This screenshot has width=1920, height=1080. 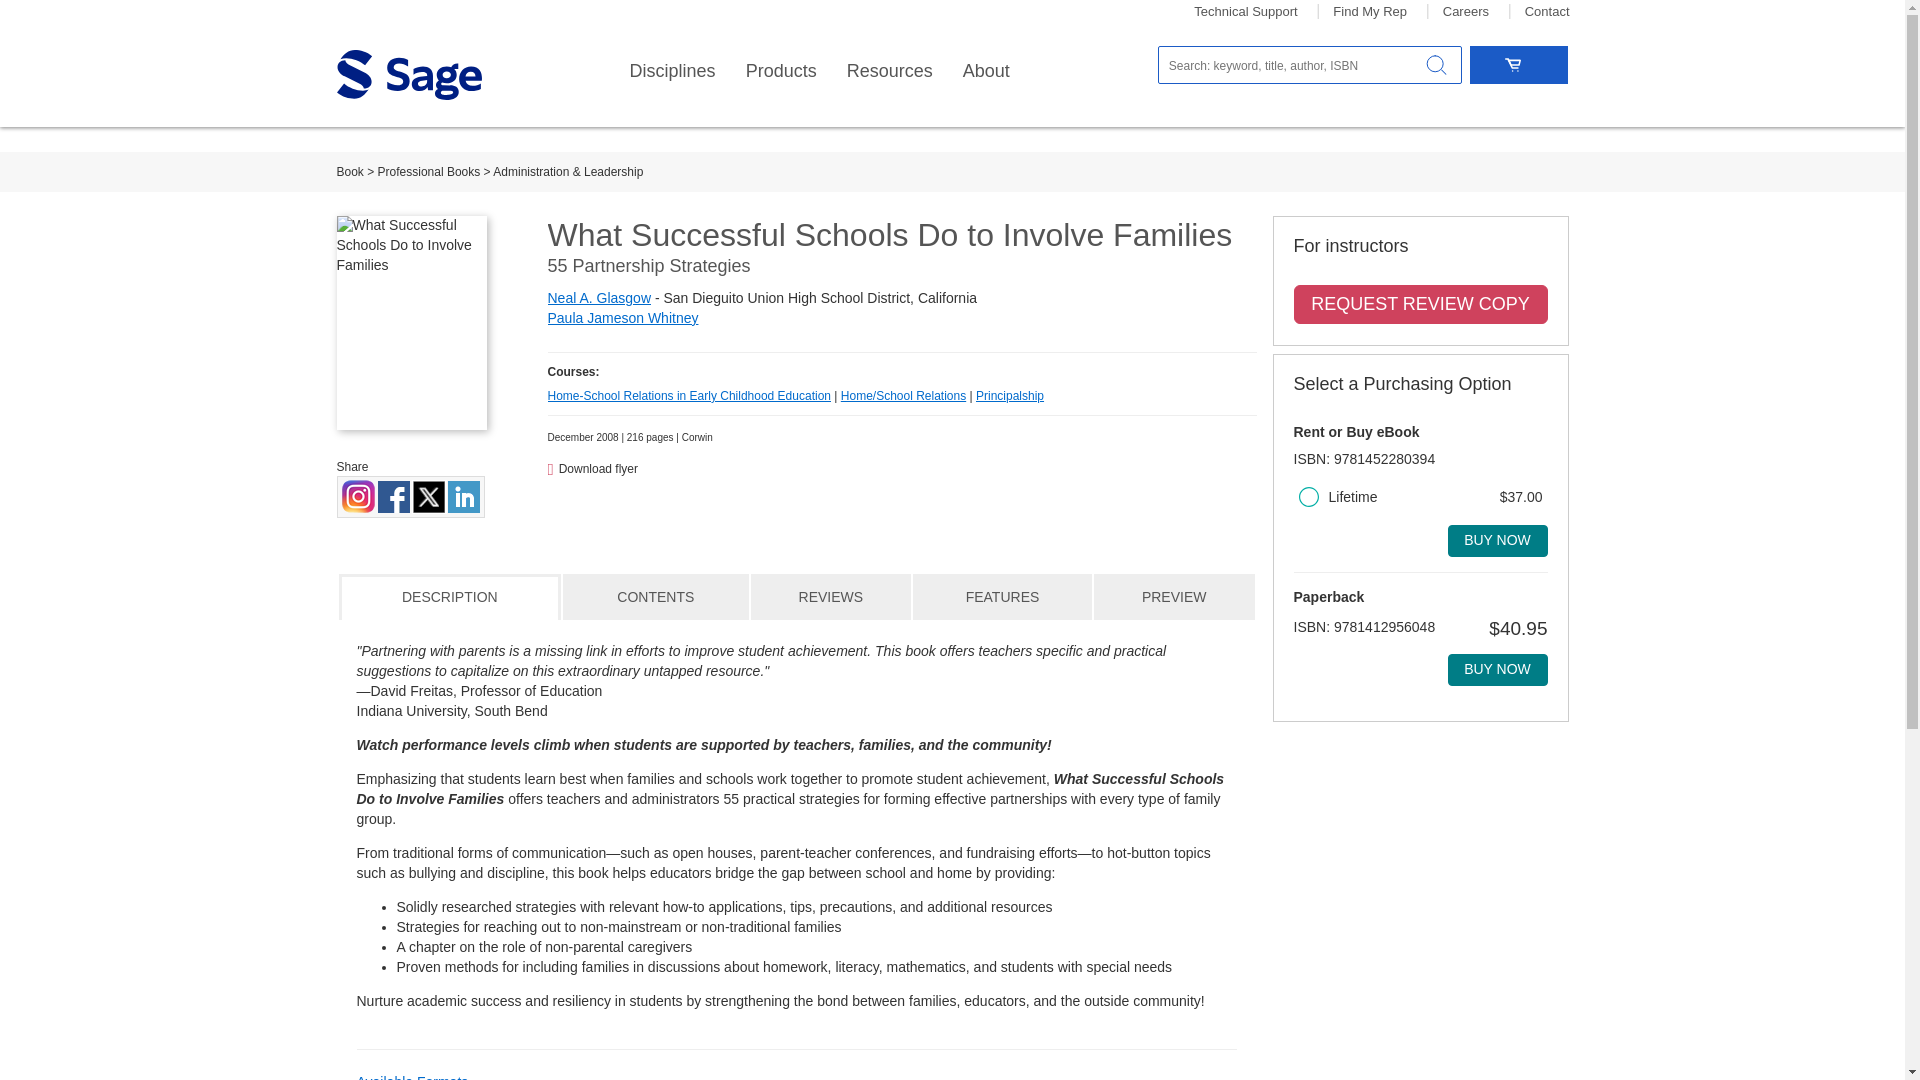 I want to click on Careers, so click(x=1466, y=12).